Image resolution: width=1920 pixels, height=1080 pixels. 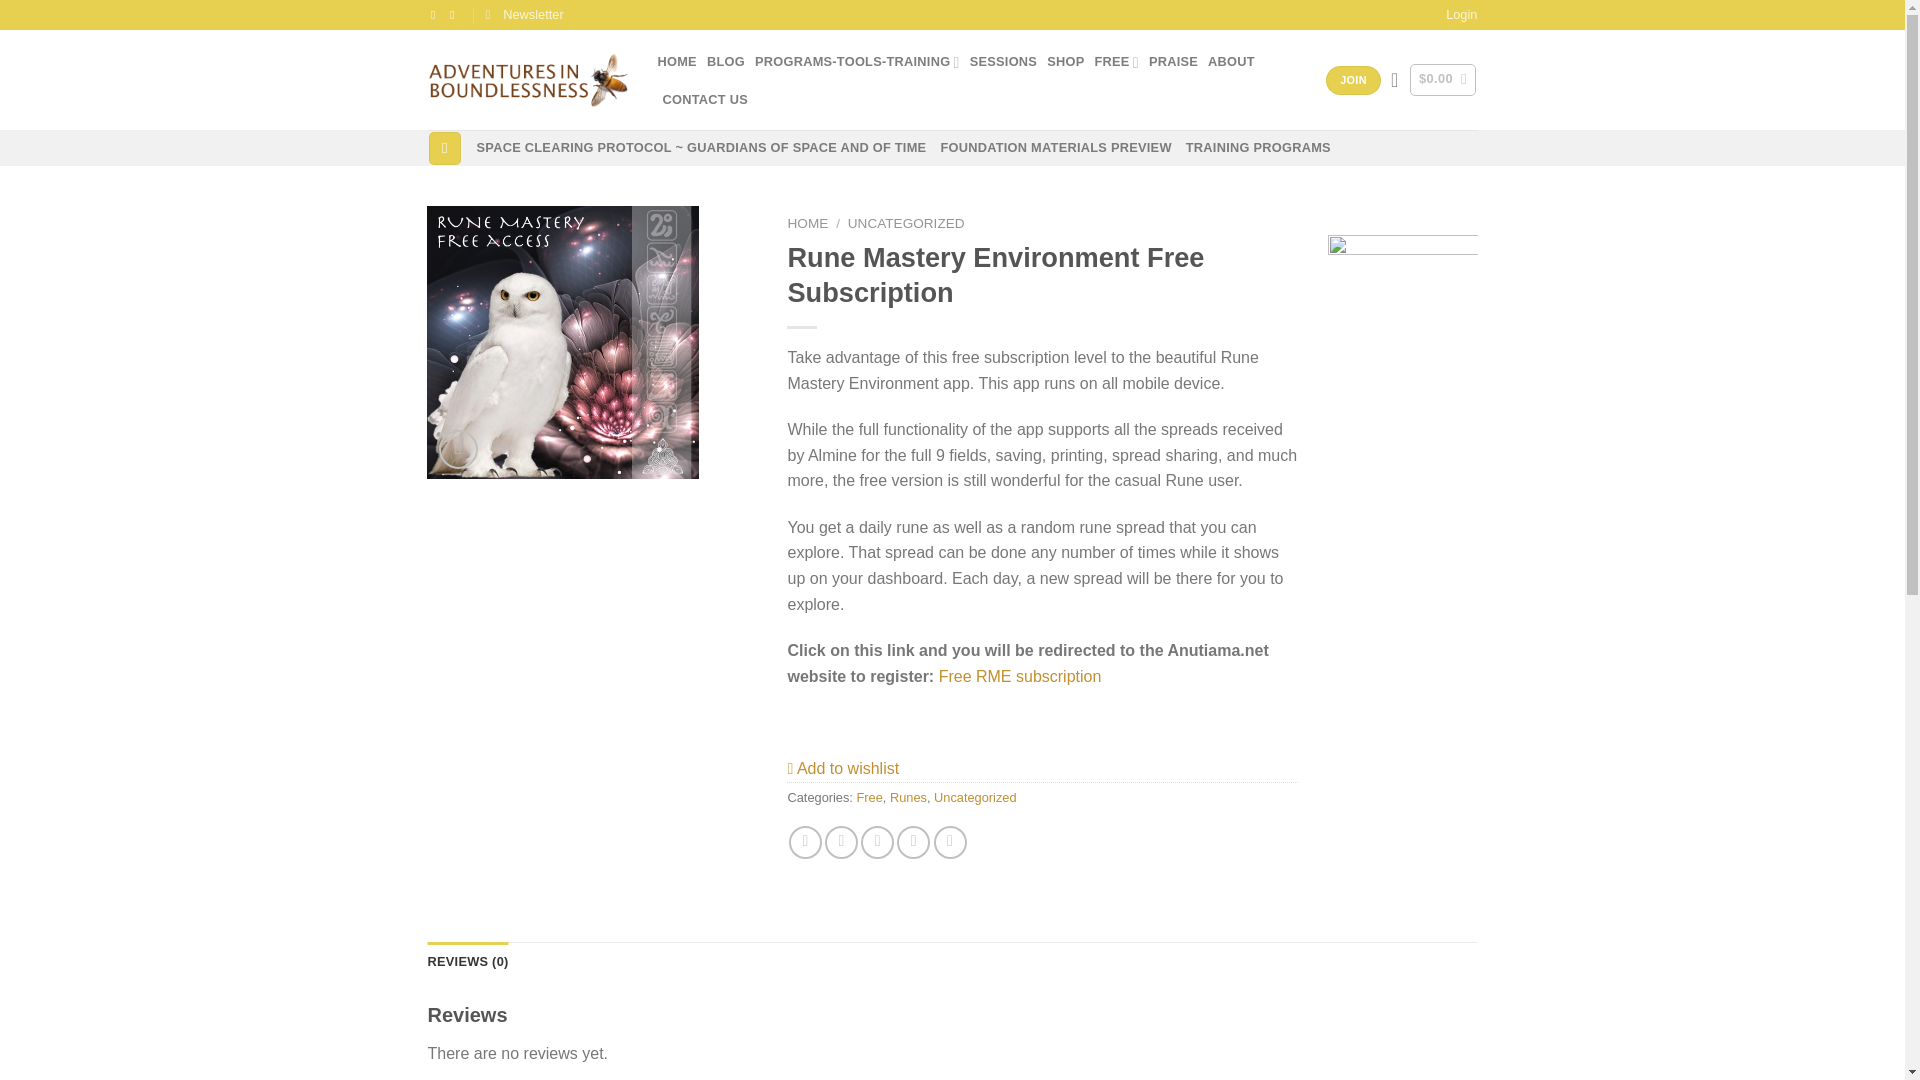 What do you see at coordinates (677, 62) in the screenshot?
I see `HOME` at bounding box center [677, 62].